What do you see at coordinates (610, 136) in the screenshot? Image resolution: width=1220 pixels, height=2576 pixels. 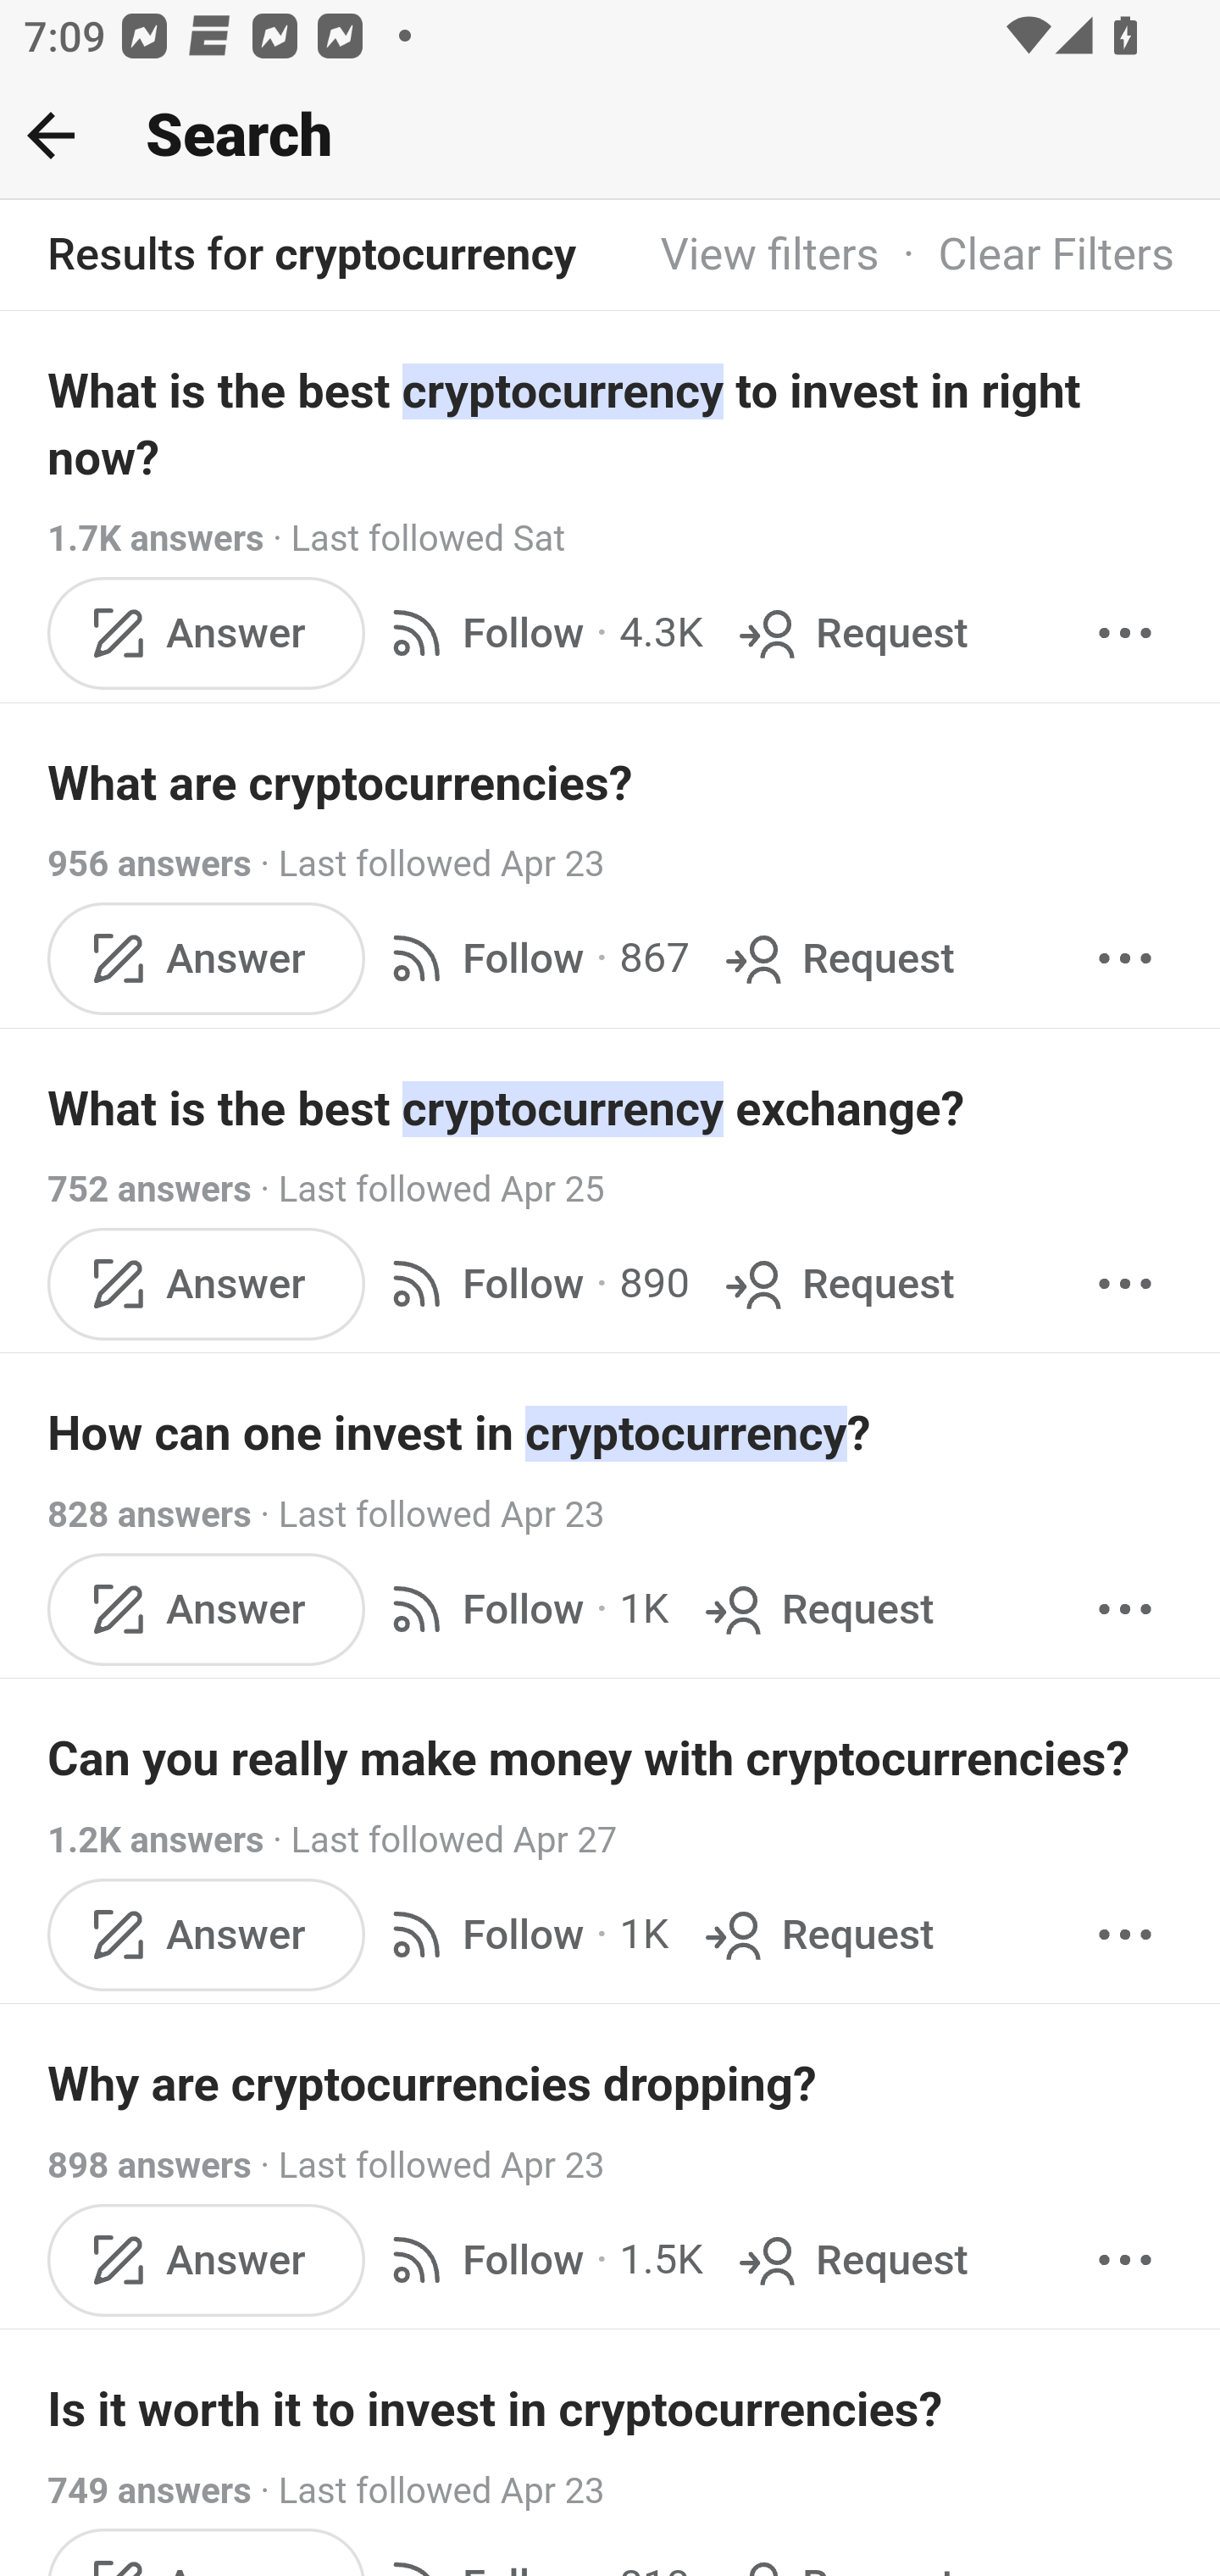 I see `Back Search` at bounding box center [610, 136].